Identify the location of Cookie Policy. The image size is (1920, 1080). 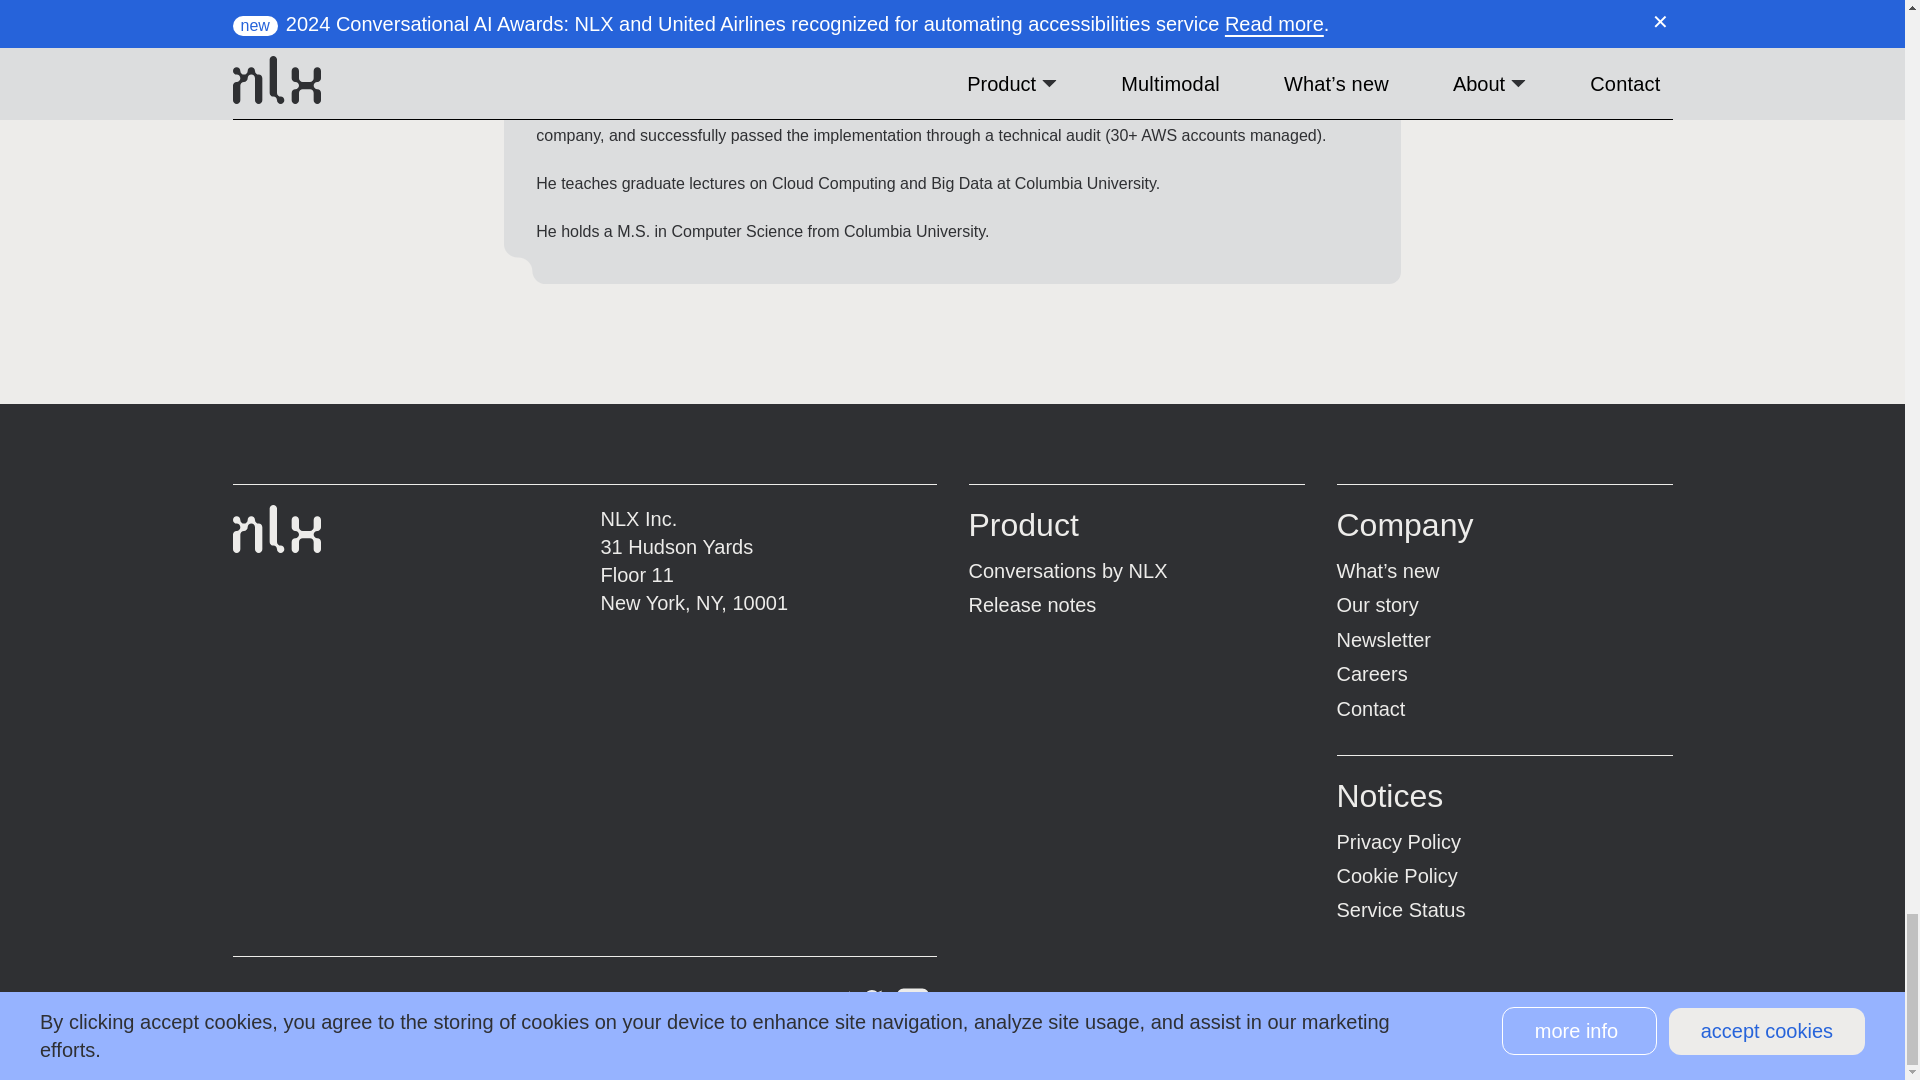
(1396, 876).